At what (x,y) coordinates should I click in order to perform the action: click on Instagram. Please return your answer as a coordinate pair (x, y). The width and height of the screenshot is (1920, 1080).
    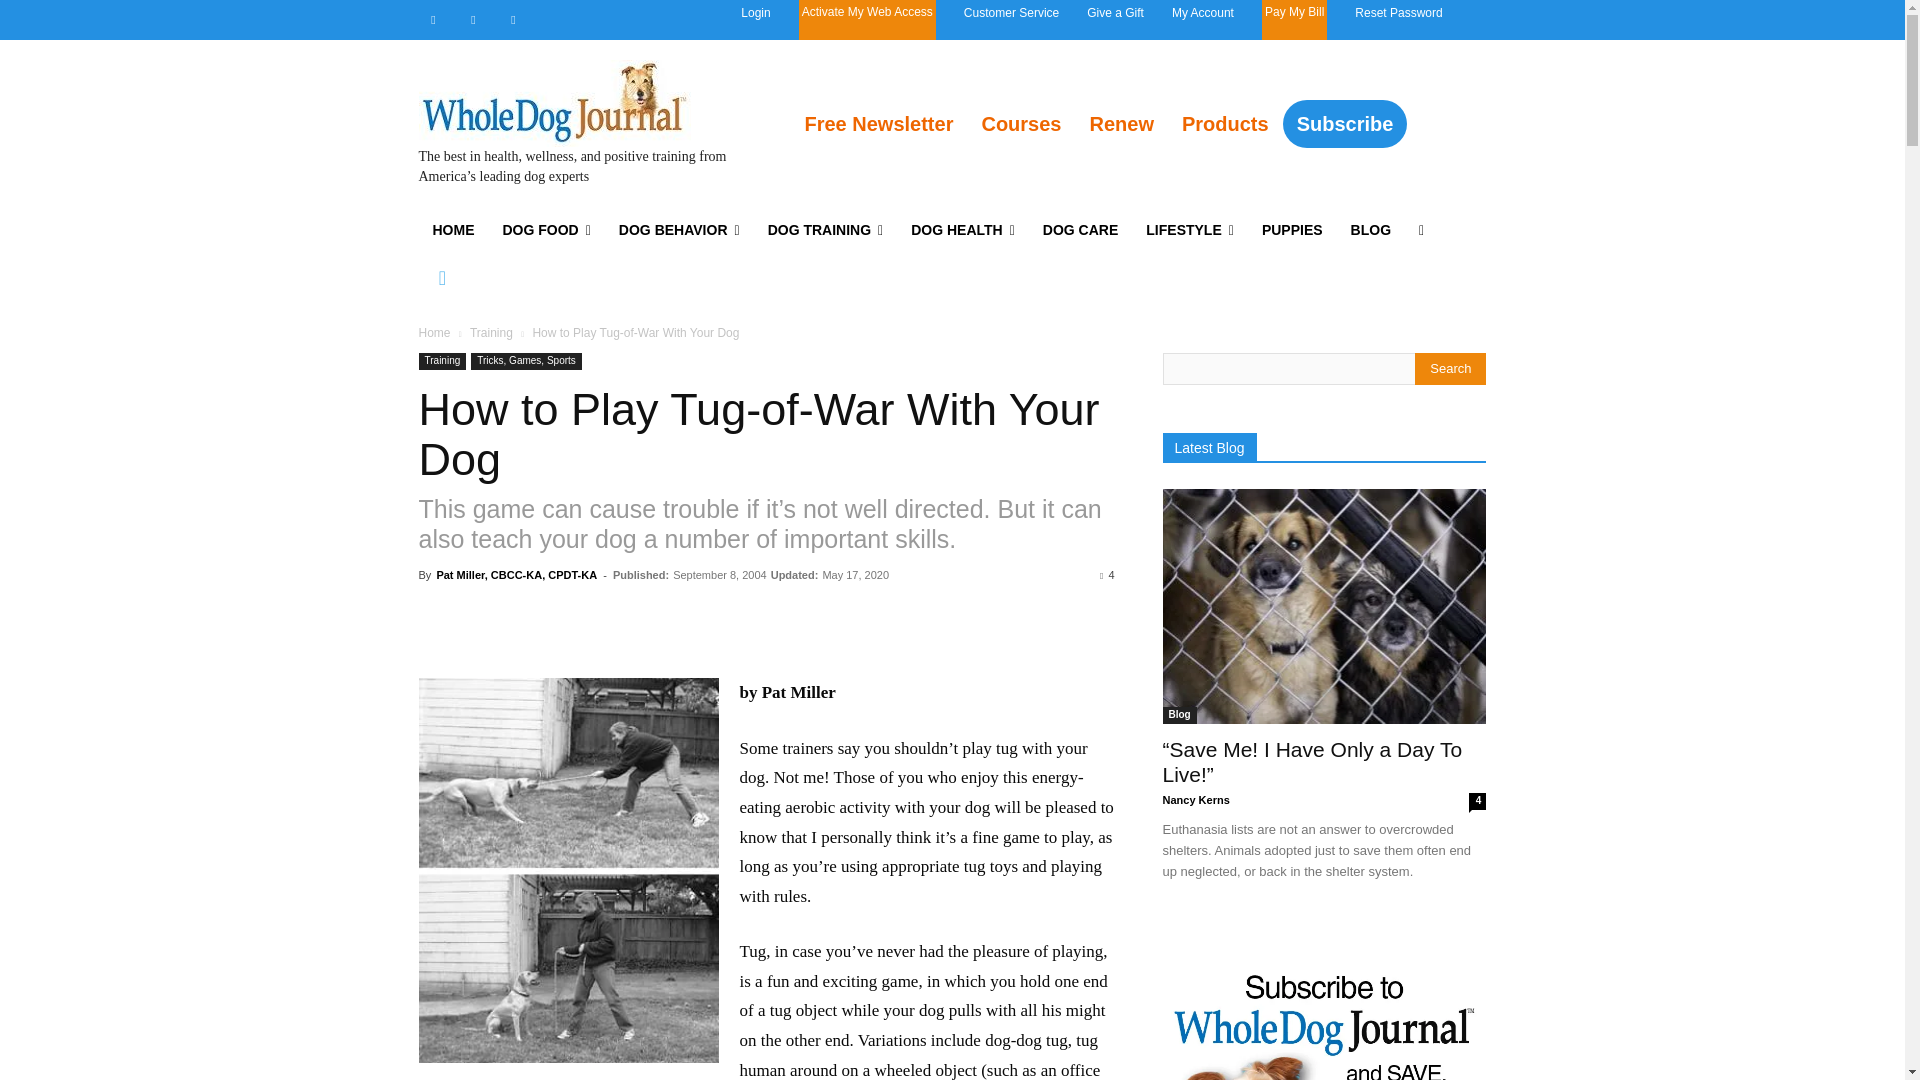
    Looking at the image, I should click on (472, 20).